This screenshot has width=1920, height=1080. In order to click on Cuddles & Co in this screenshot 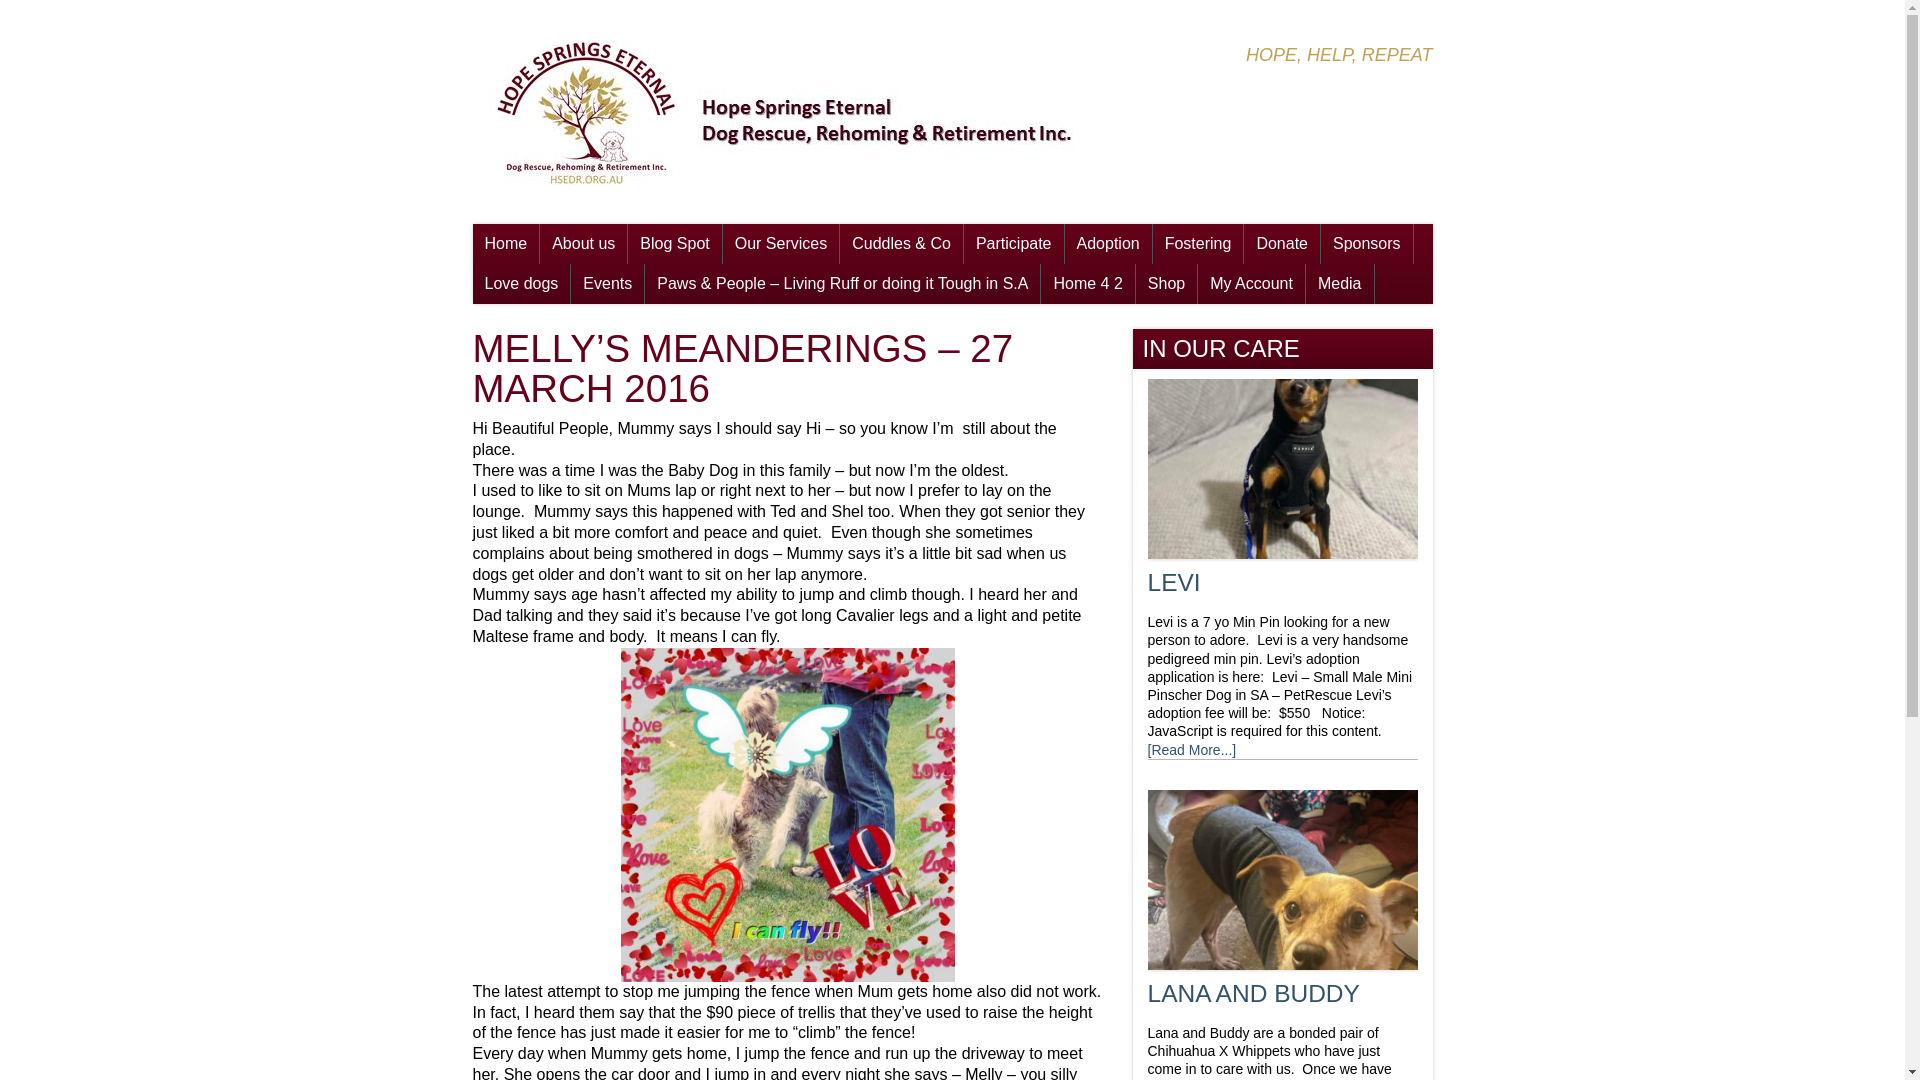, I will do `click(902, 244)`.